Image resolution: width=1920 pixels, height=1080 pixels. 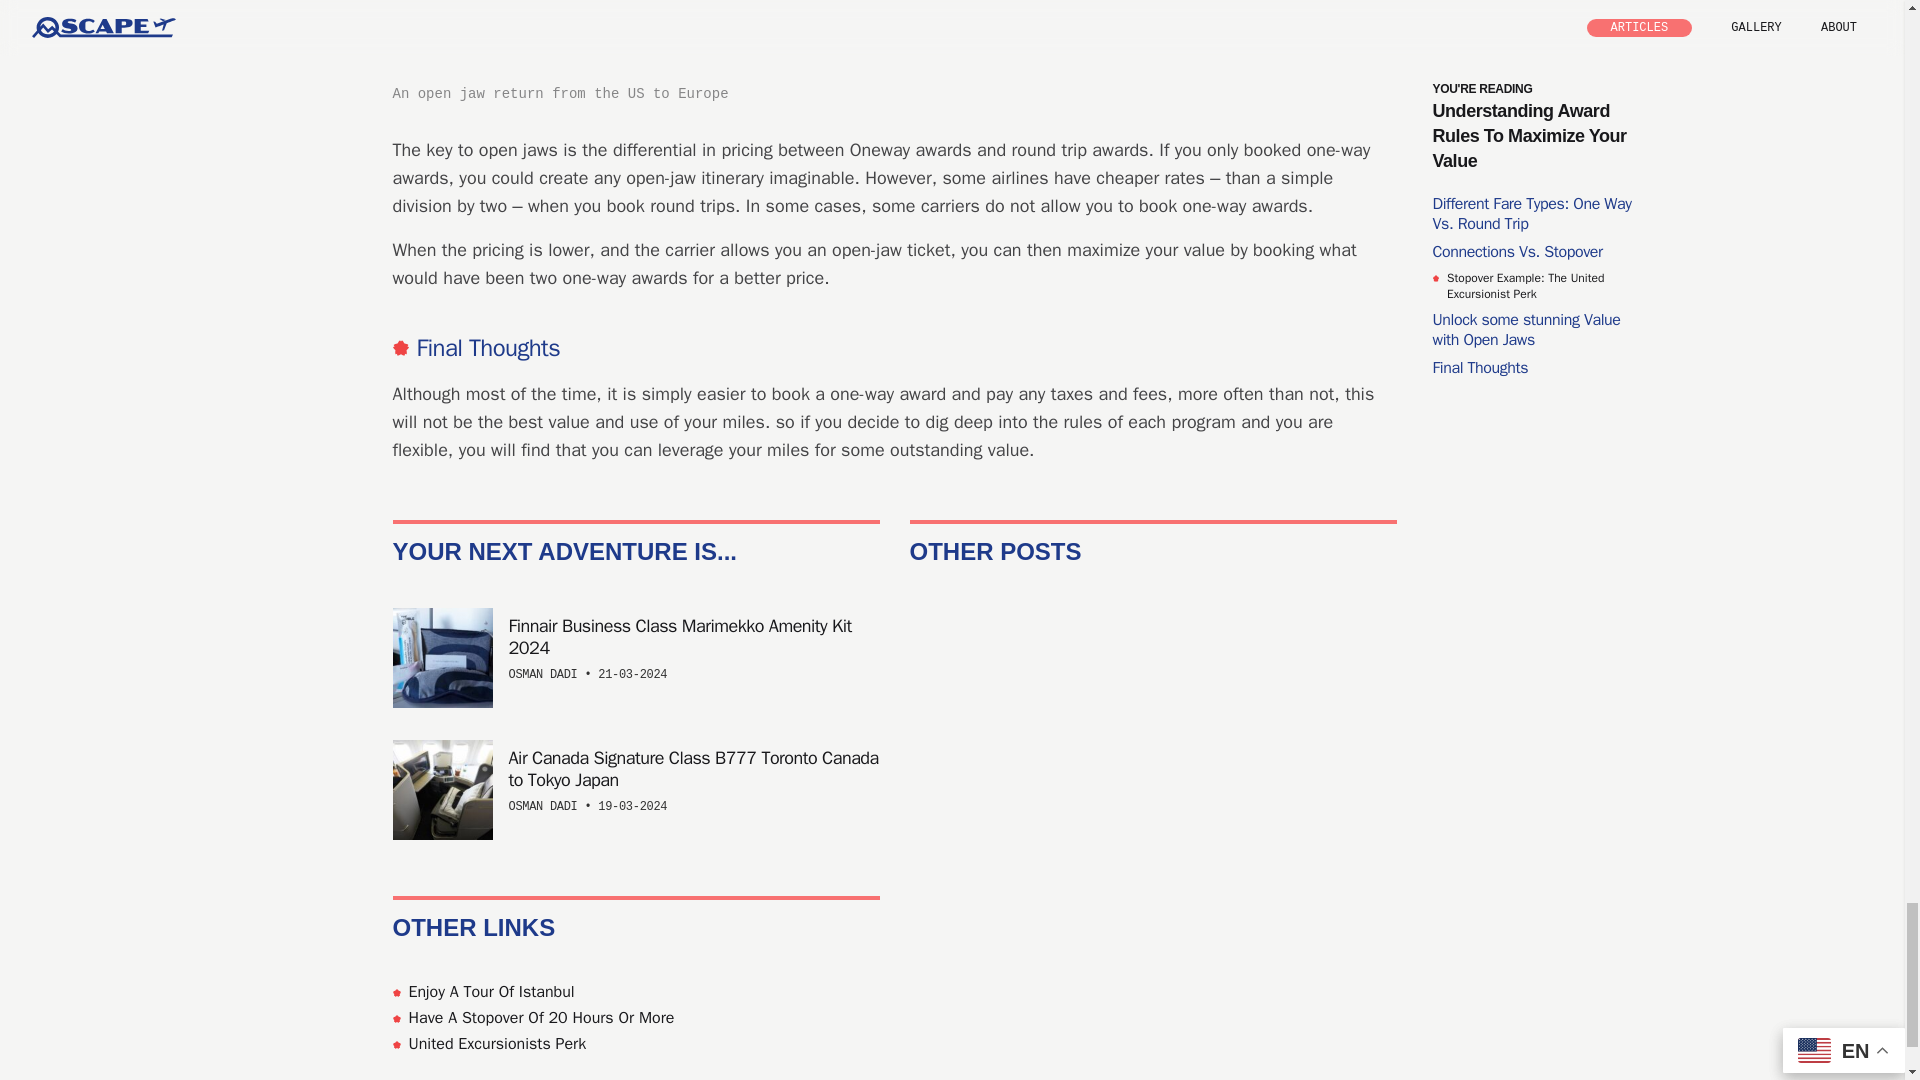 What do you see at coordinates (635, 1043) in the screenshot?
I see `United Excursionists Perk` at bounding box center [635, 1043].